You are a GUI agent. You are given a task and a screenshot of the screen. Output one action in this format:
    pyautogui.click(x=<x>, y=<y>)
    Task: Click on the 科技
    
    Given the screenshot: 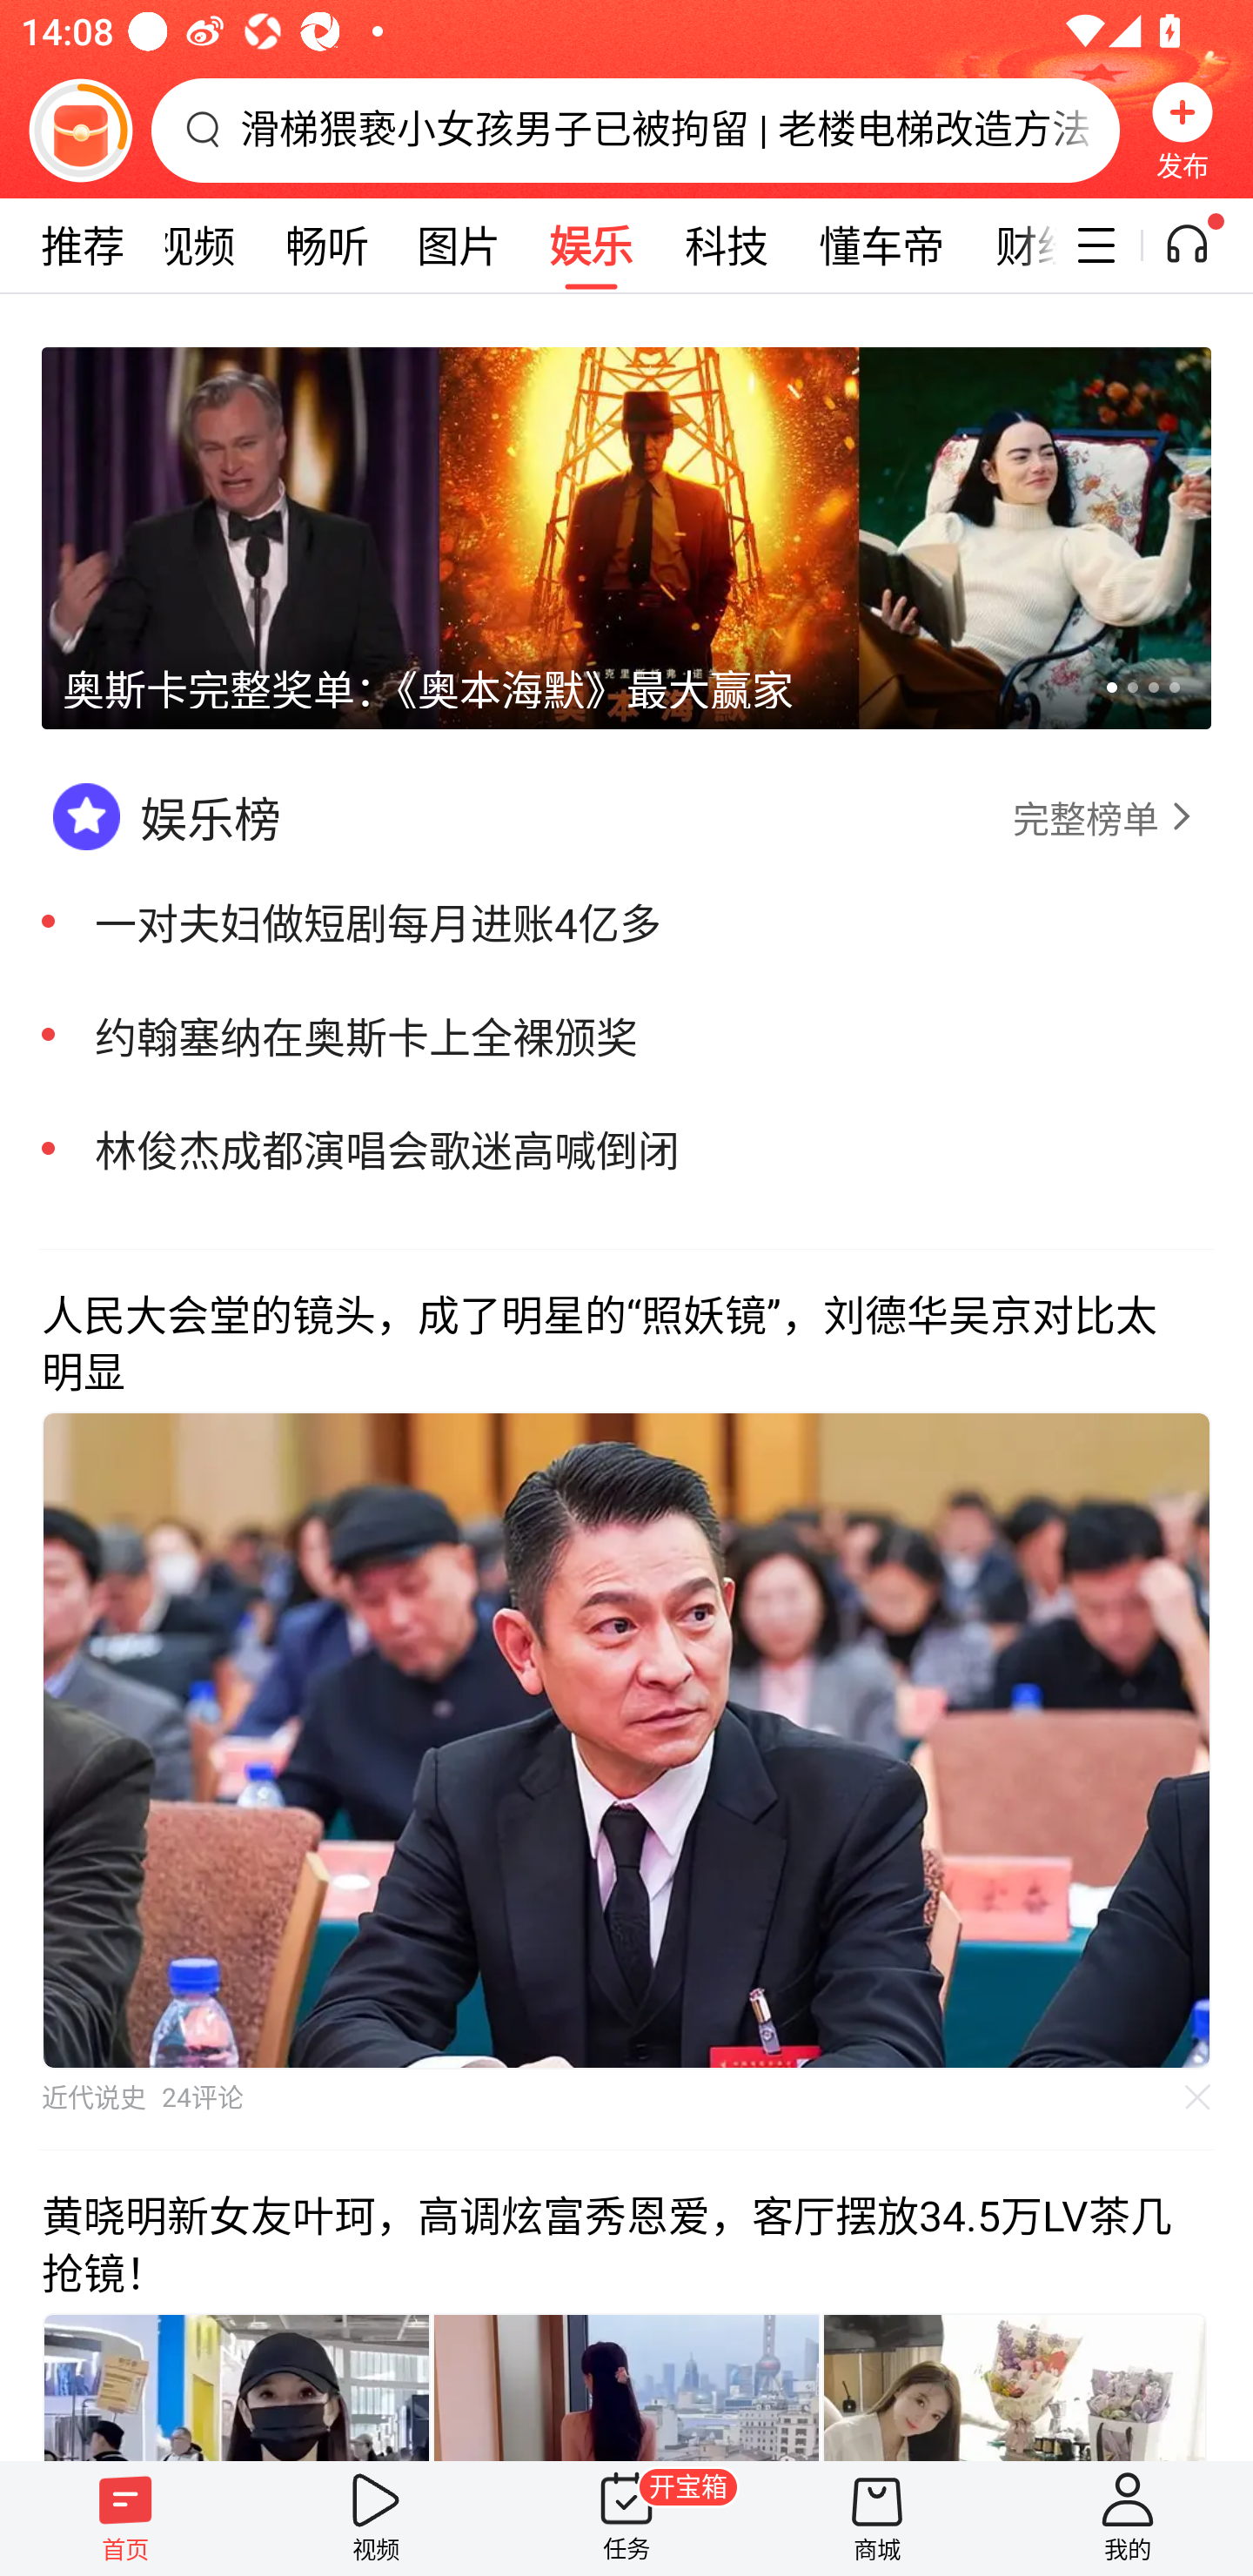 What is the action you would take?
    pyautogui.click(x=726, y=245)
    